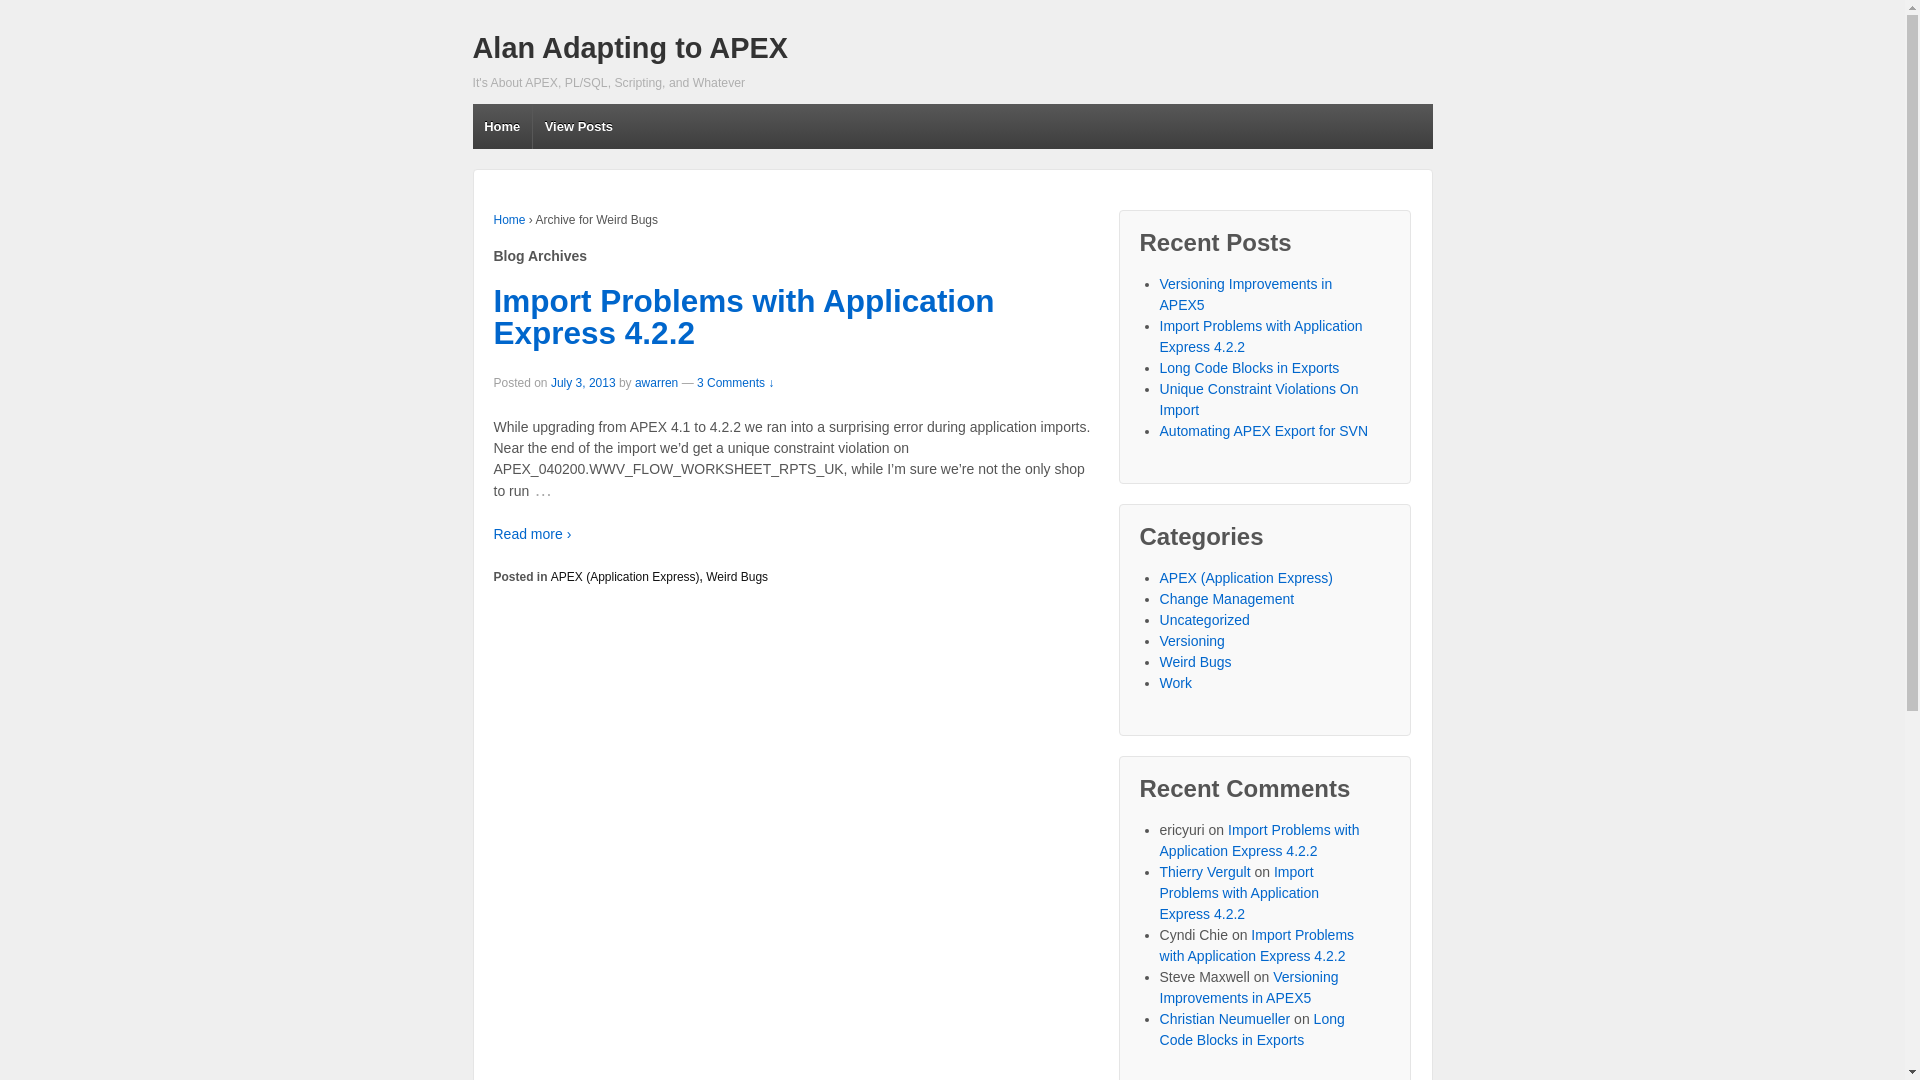  I want to click on Versioning Improvements in APEX5, so click(1250, 988).